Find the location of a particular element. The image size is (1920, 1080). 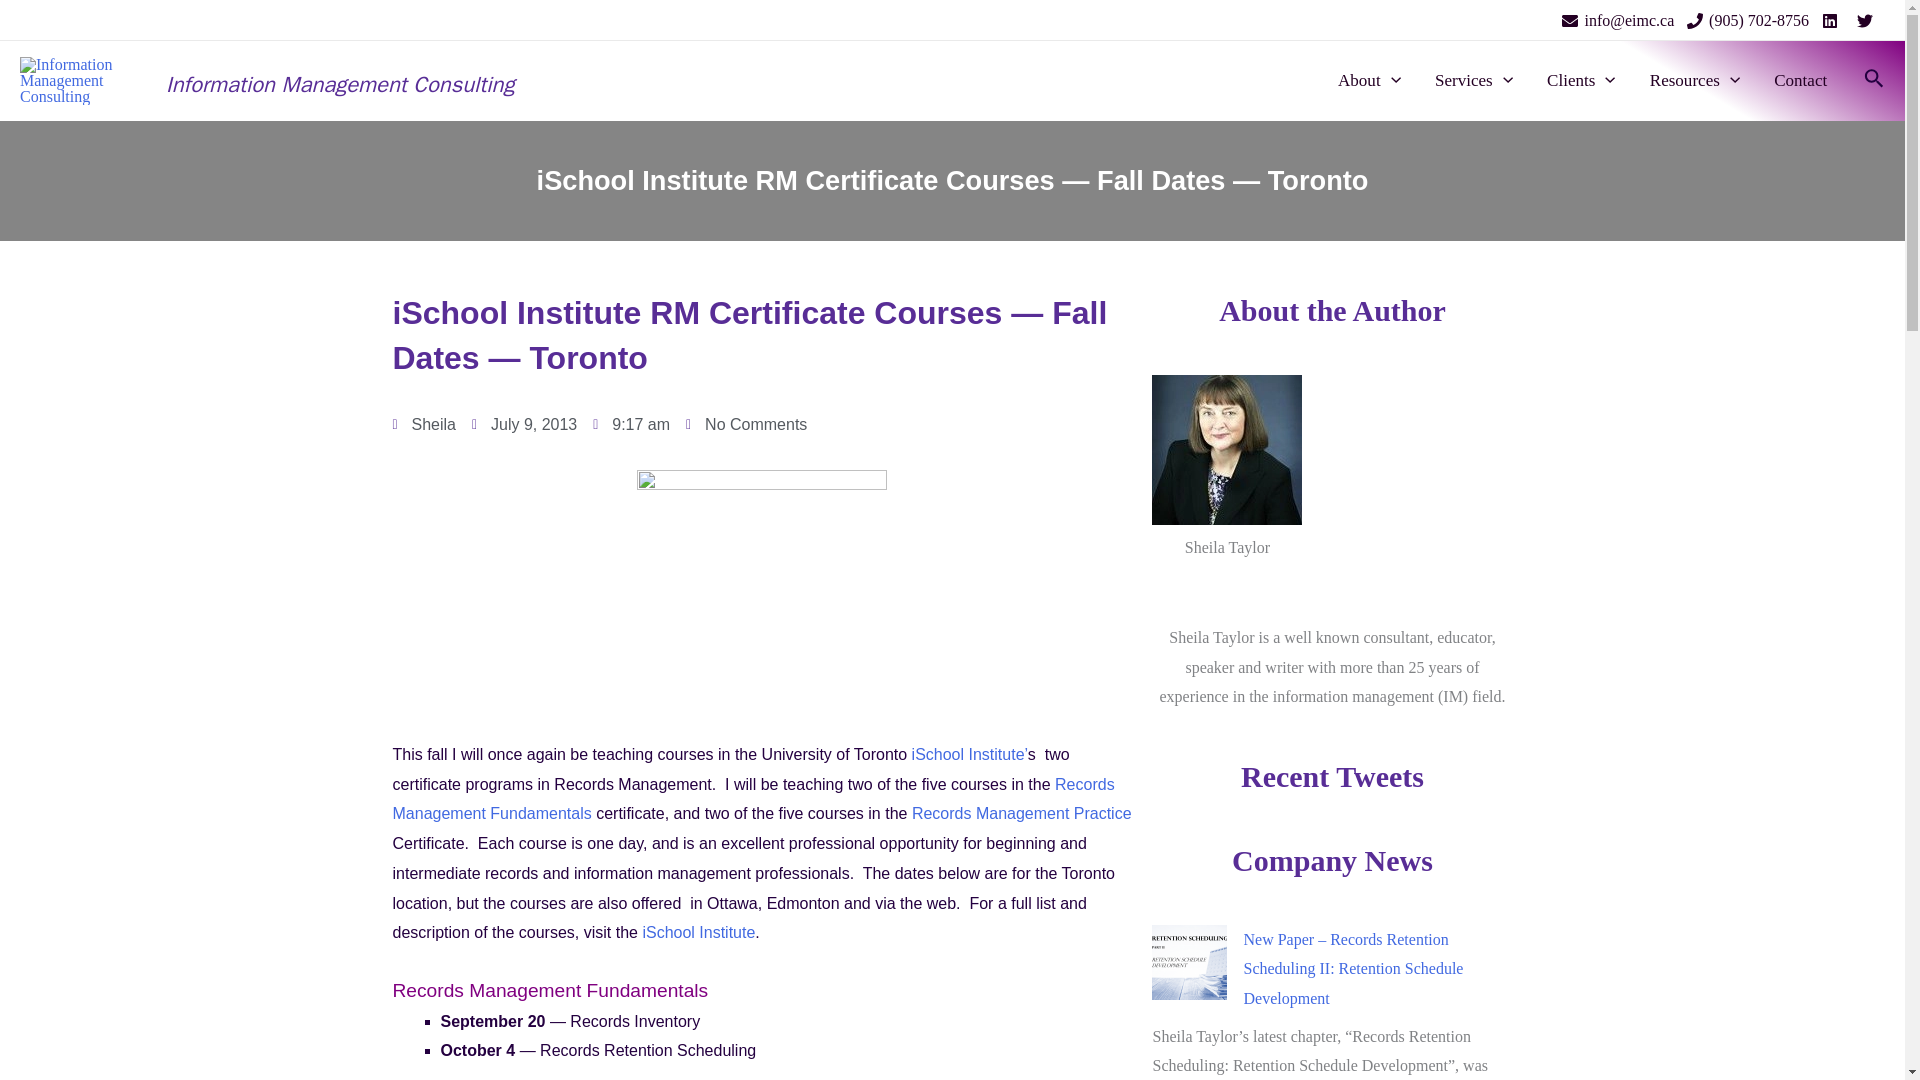

Information Management Consulting is located at coordinates (340, 85).